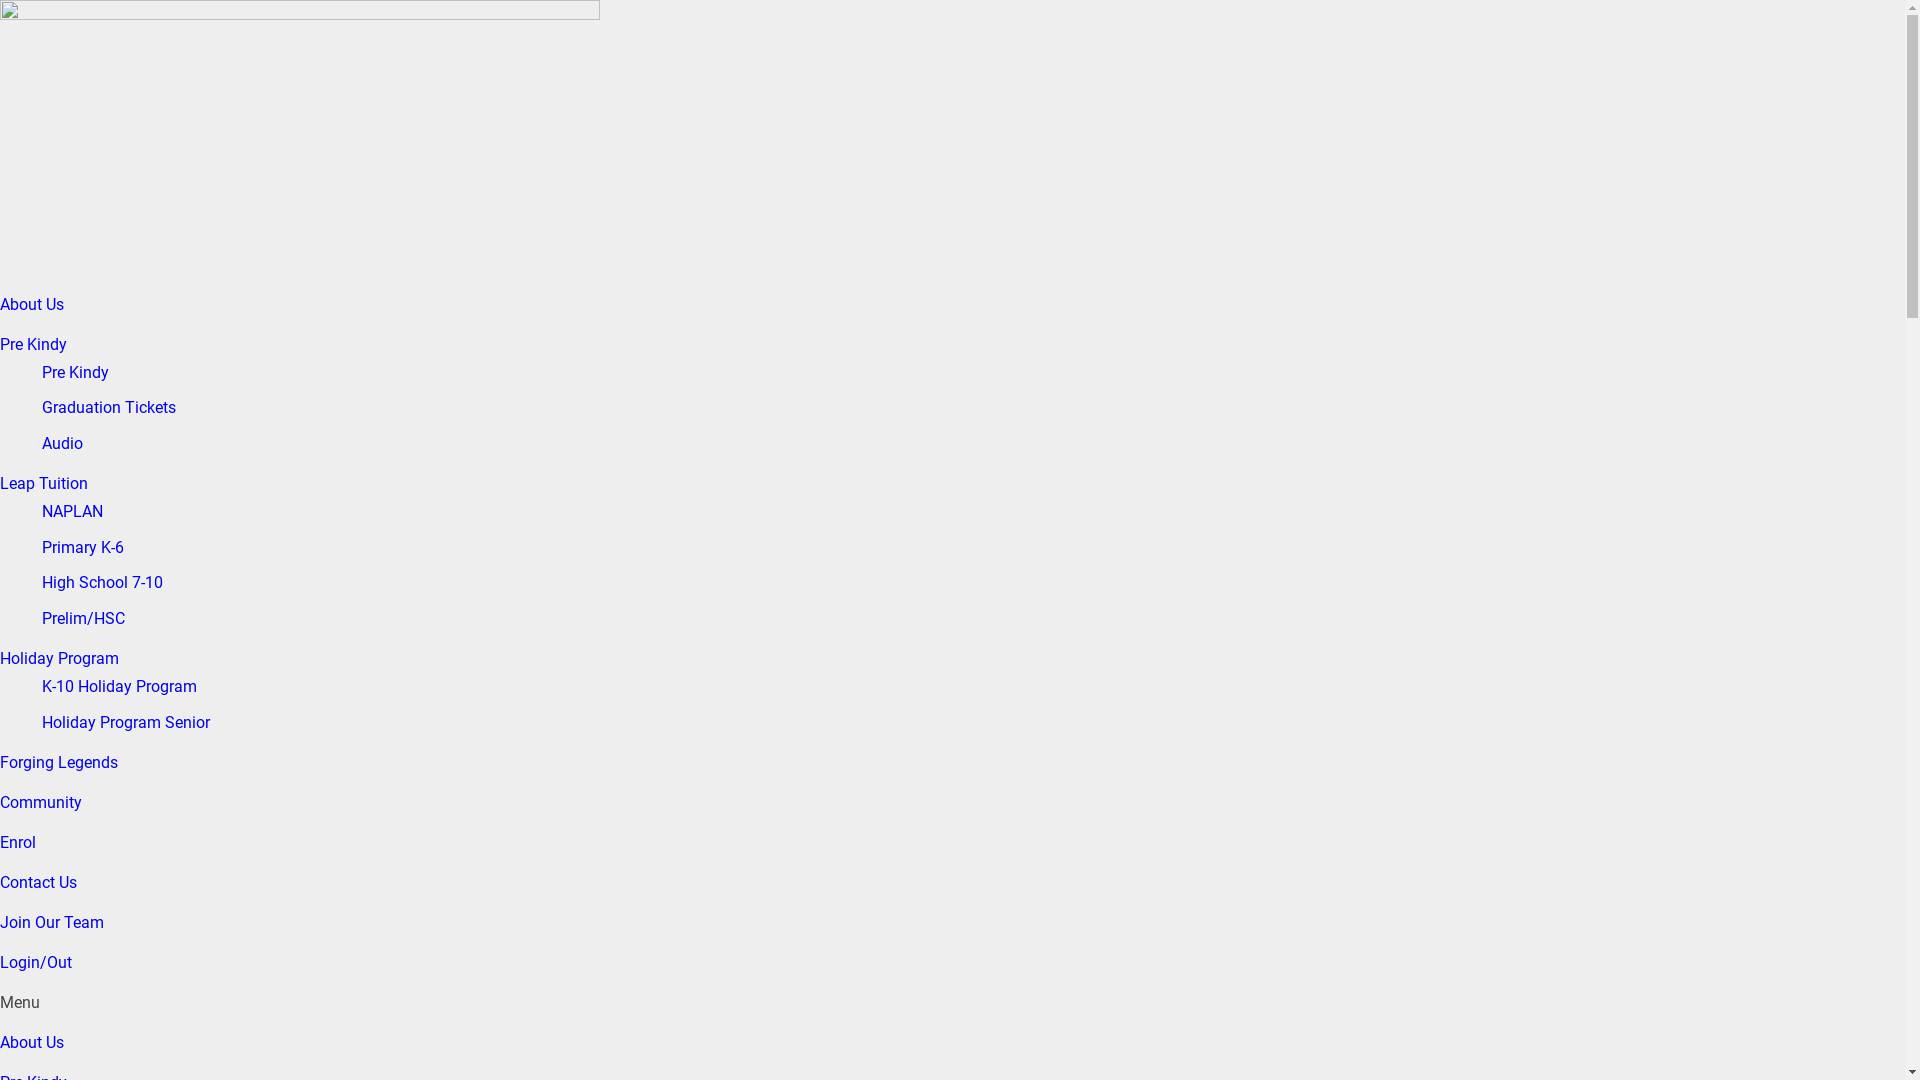  What do you see at coordinates (32, 1042) in the screenshot?
I see `About Us` at bounding box center [32, 1042].